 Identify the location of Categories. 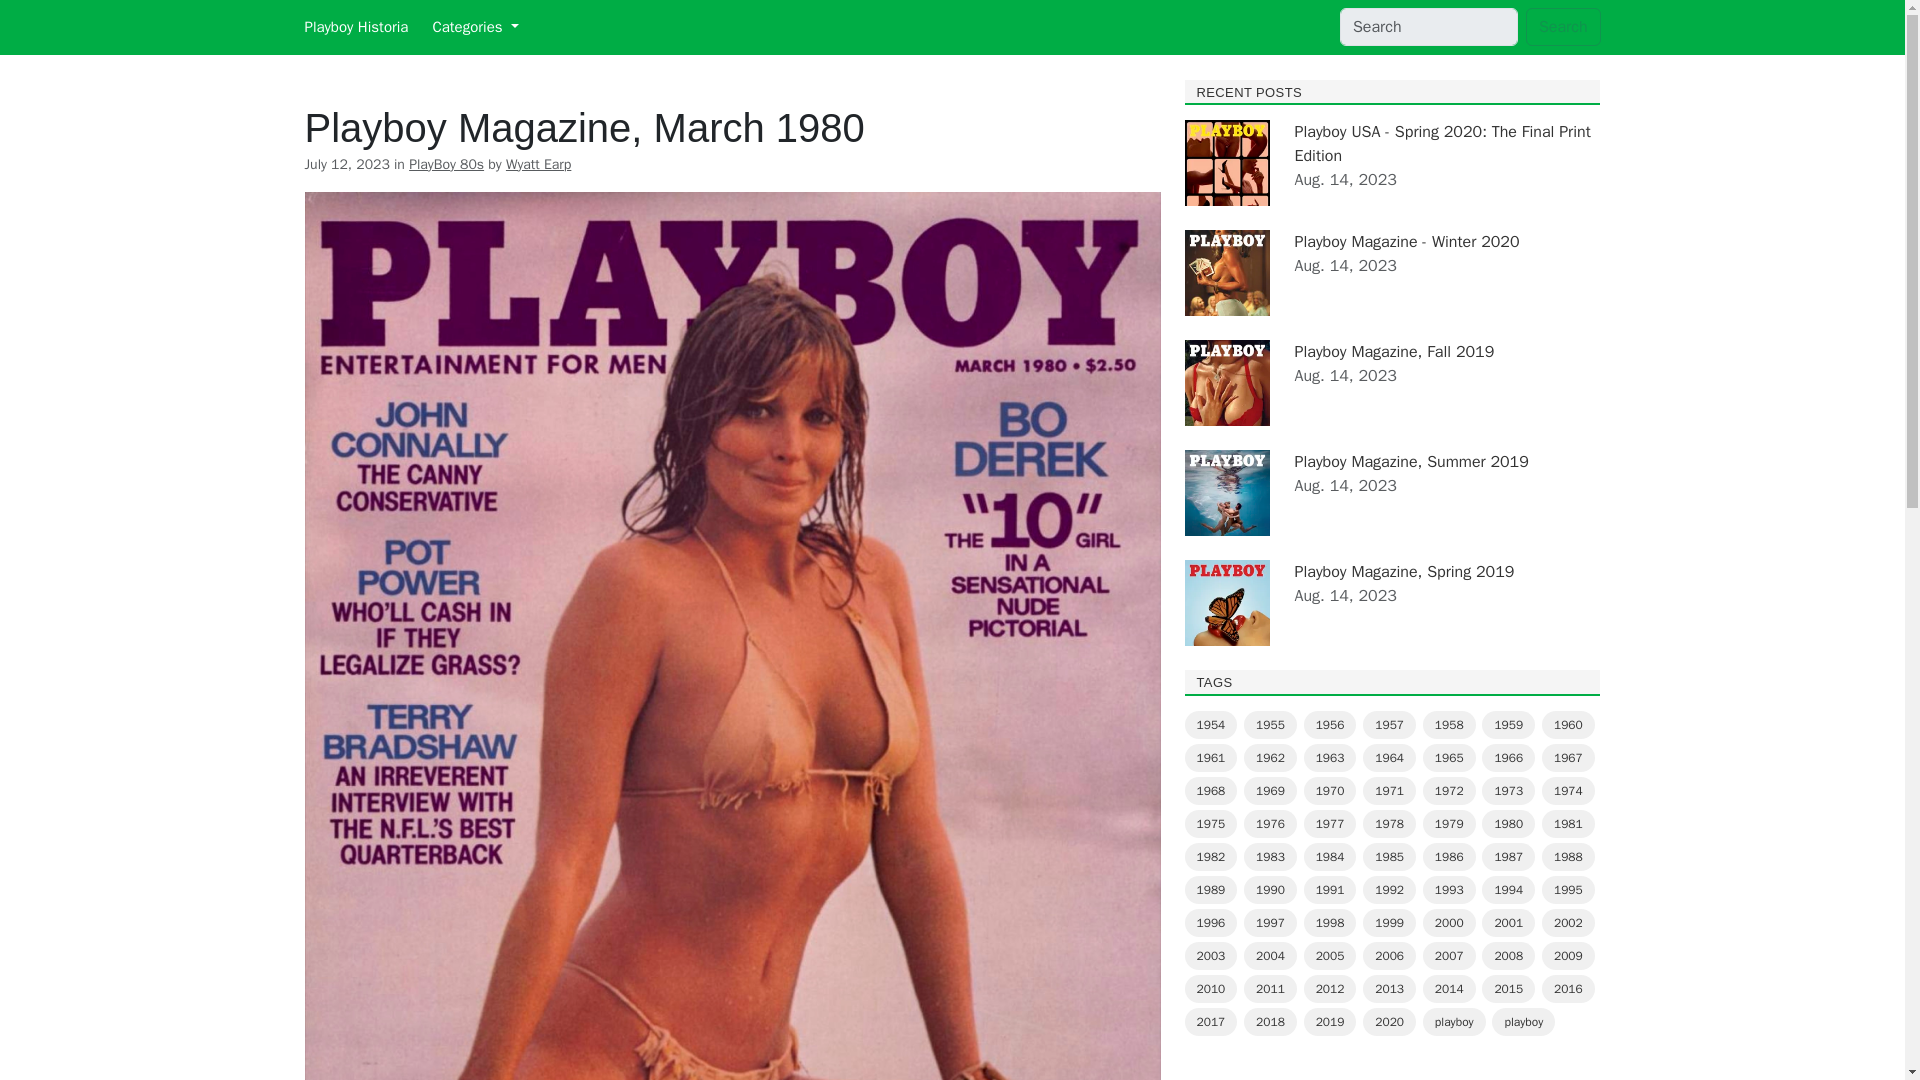
(475, 27).